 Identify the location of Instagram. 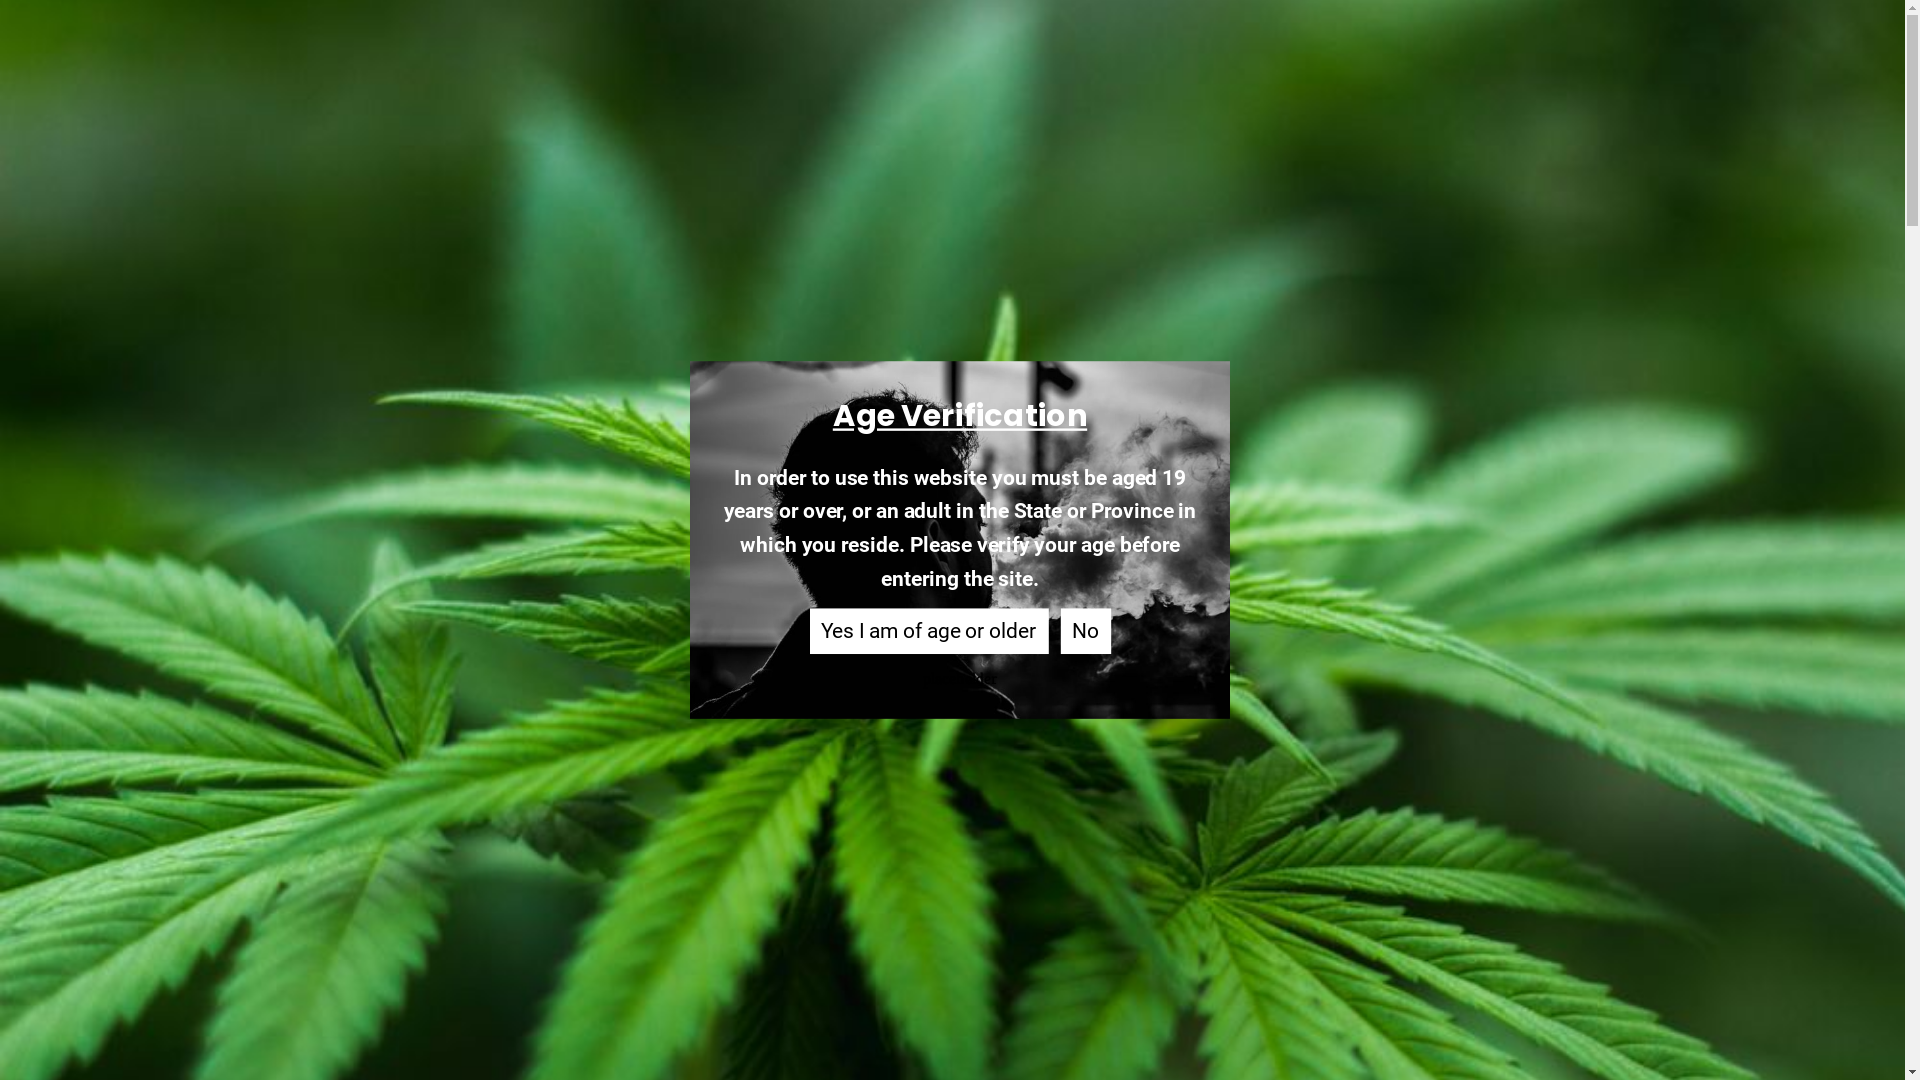
(594, 1014).